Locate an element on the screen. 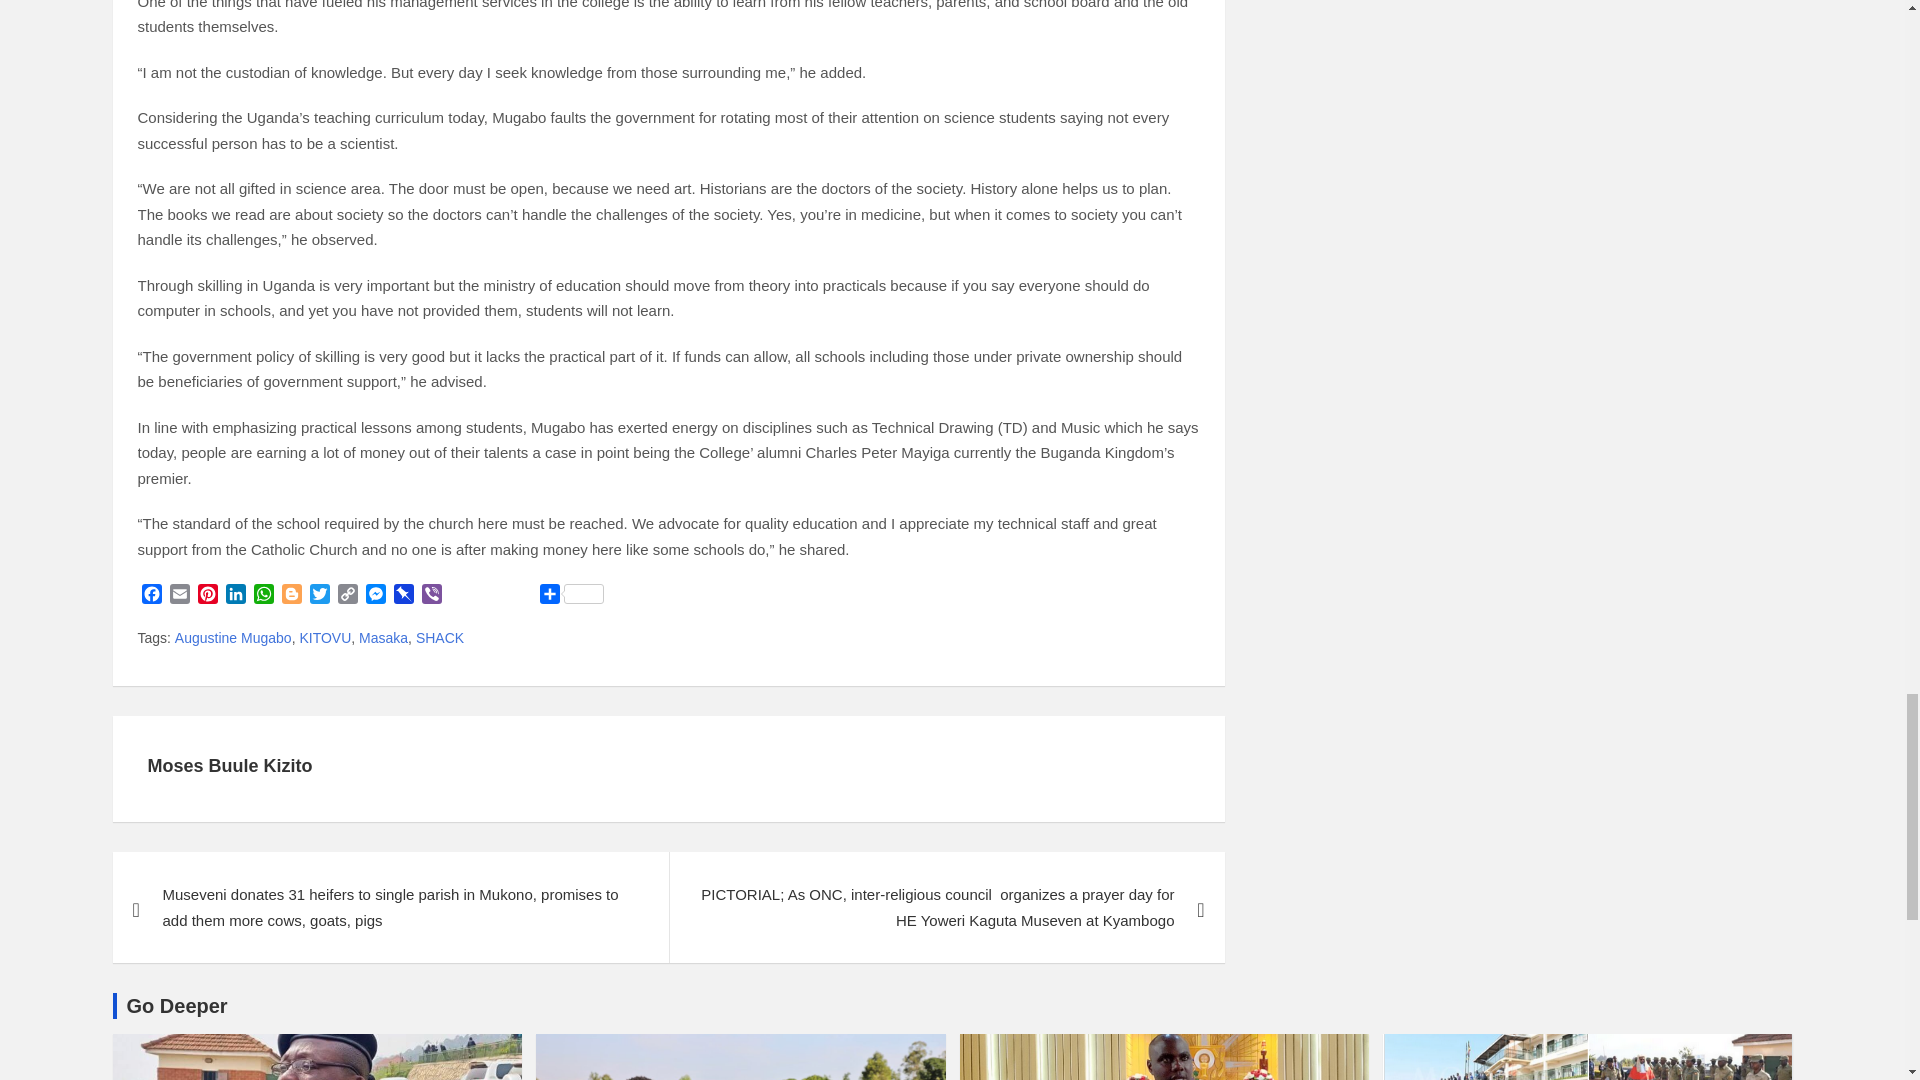 This screenshot has width=1920, height=1080. Viber is located at coordinates (432, 596).